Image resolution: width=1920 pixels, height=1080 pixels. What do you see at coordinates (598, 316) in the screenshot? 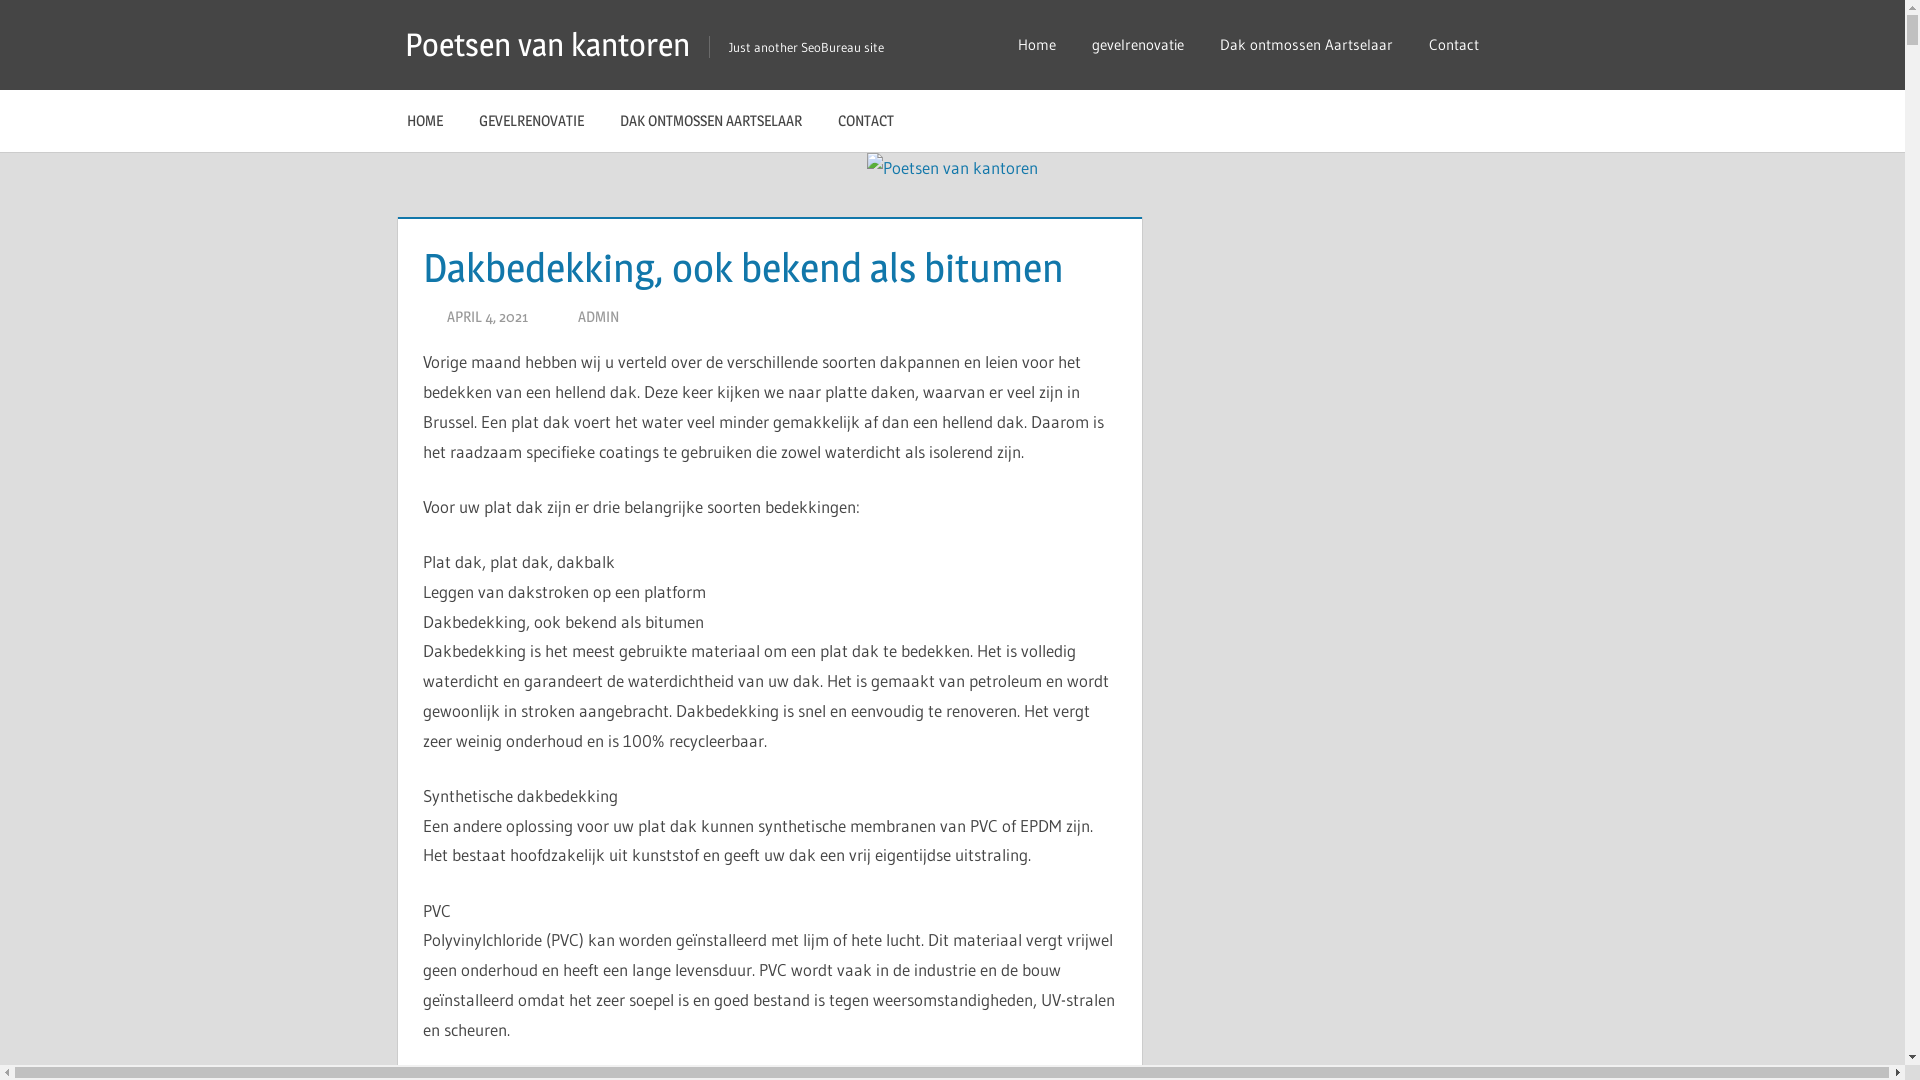
I see `ADMIN` at bounding box center [598, 316].